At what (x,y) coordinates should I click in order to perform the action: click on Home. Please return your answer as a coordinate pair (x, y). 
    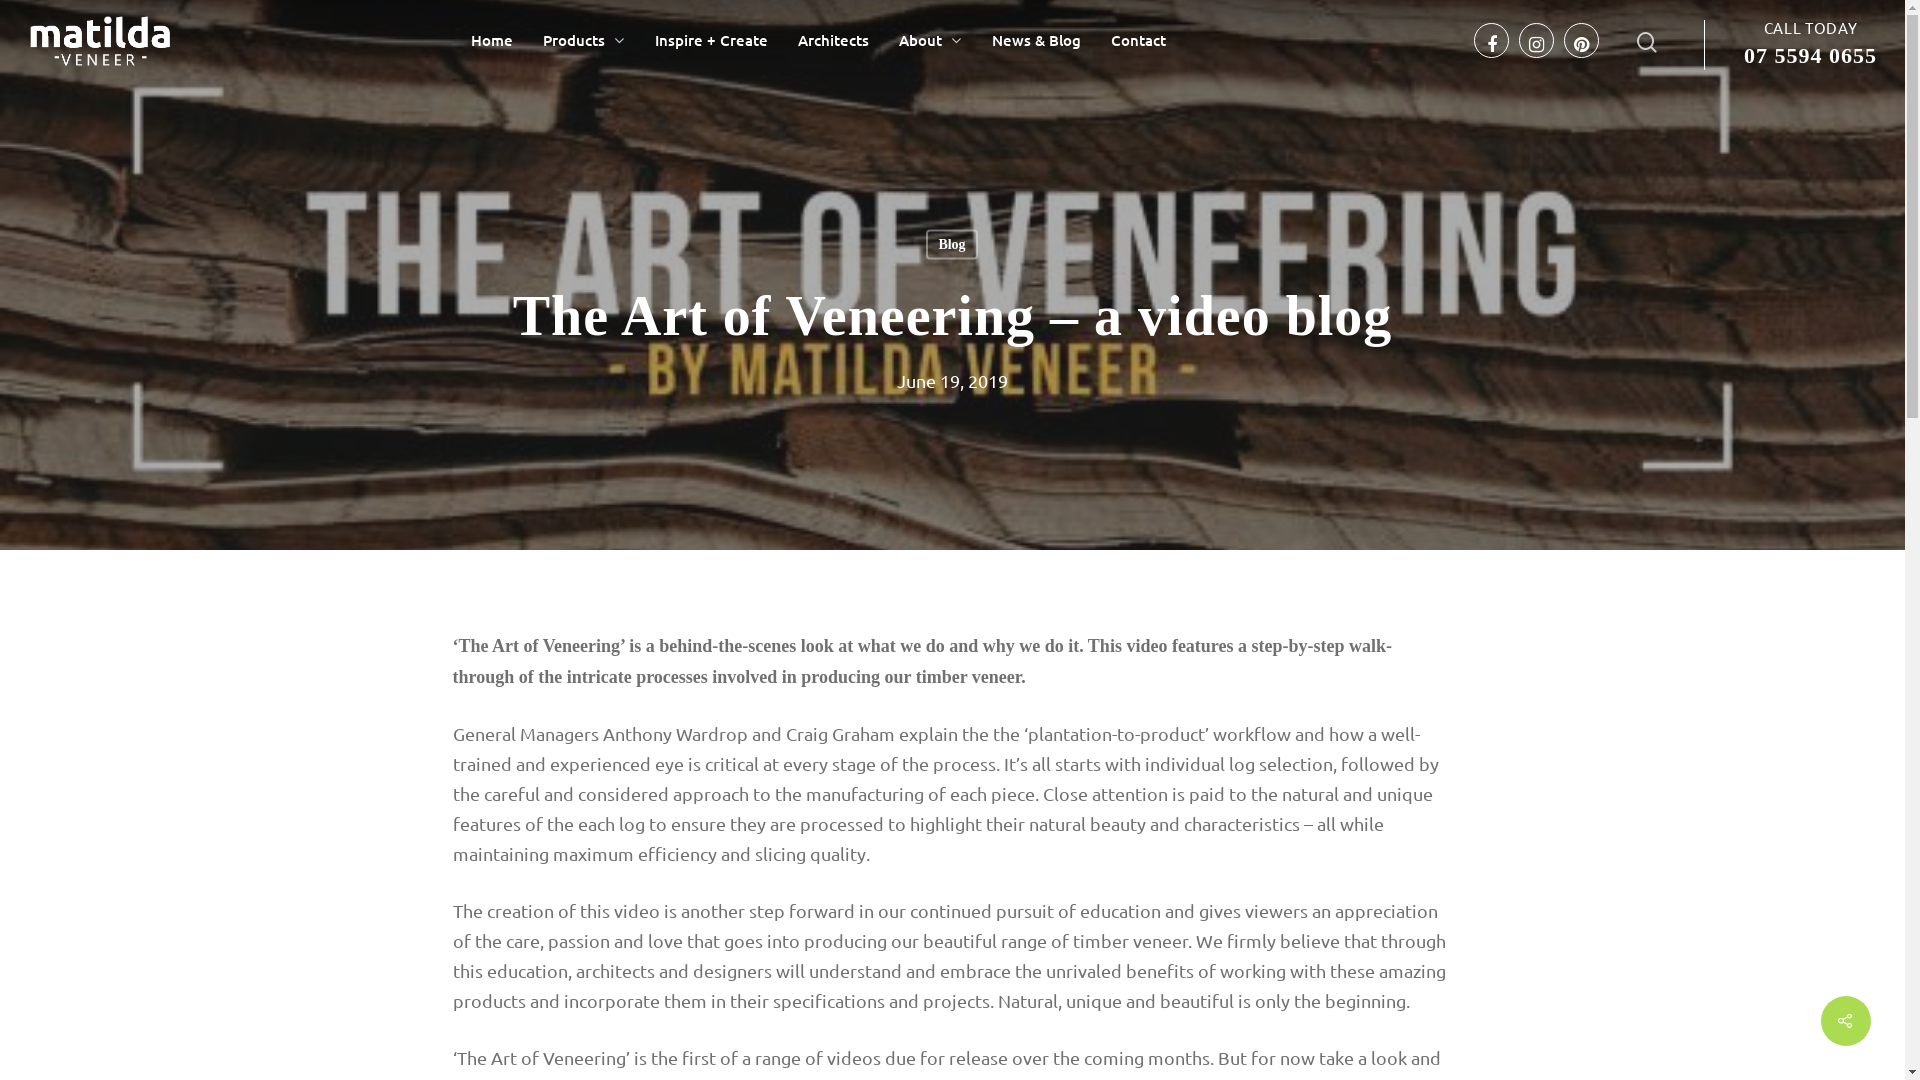
    Looking at the image, I should click on (492, 40).